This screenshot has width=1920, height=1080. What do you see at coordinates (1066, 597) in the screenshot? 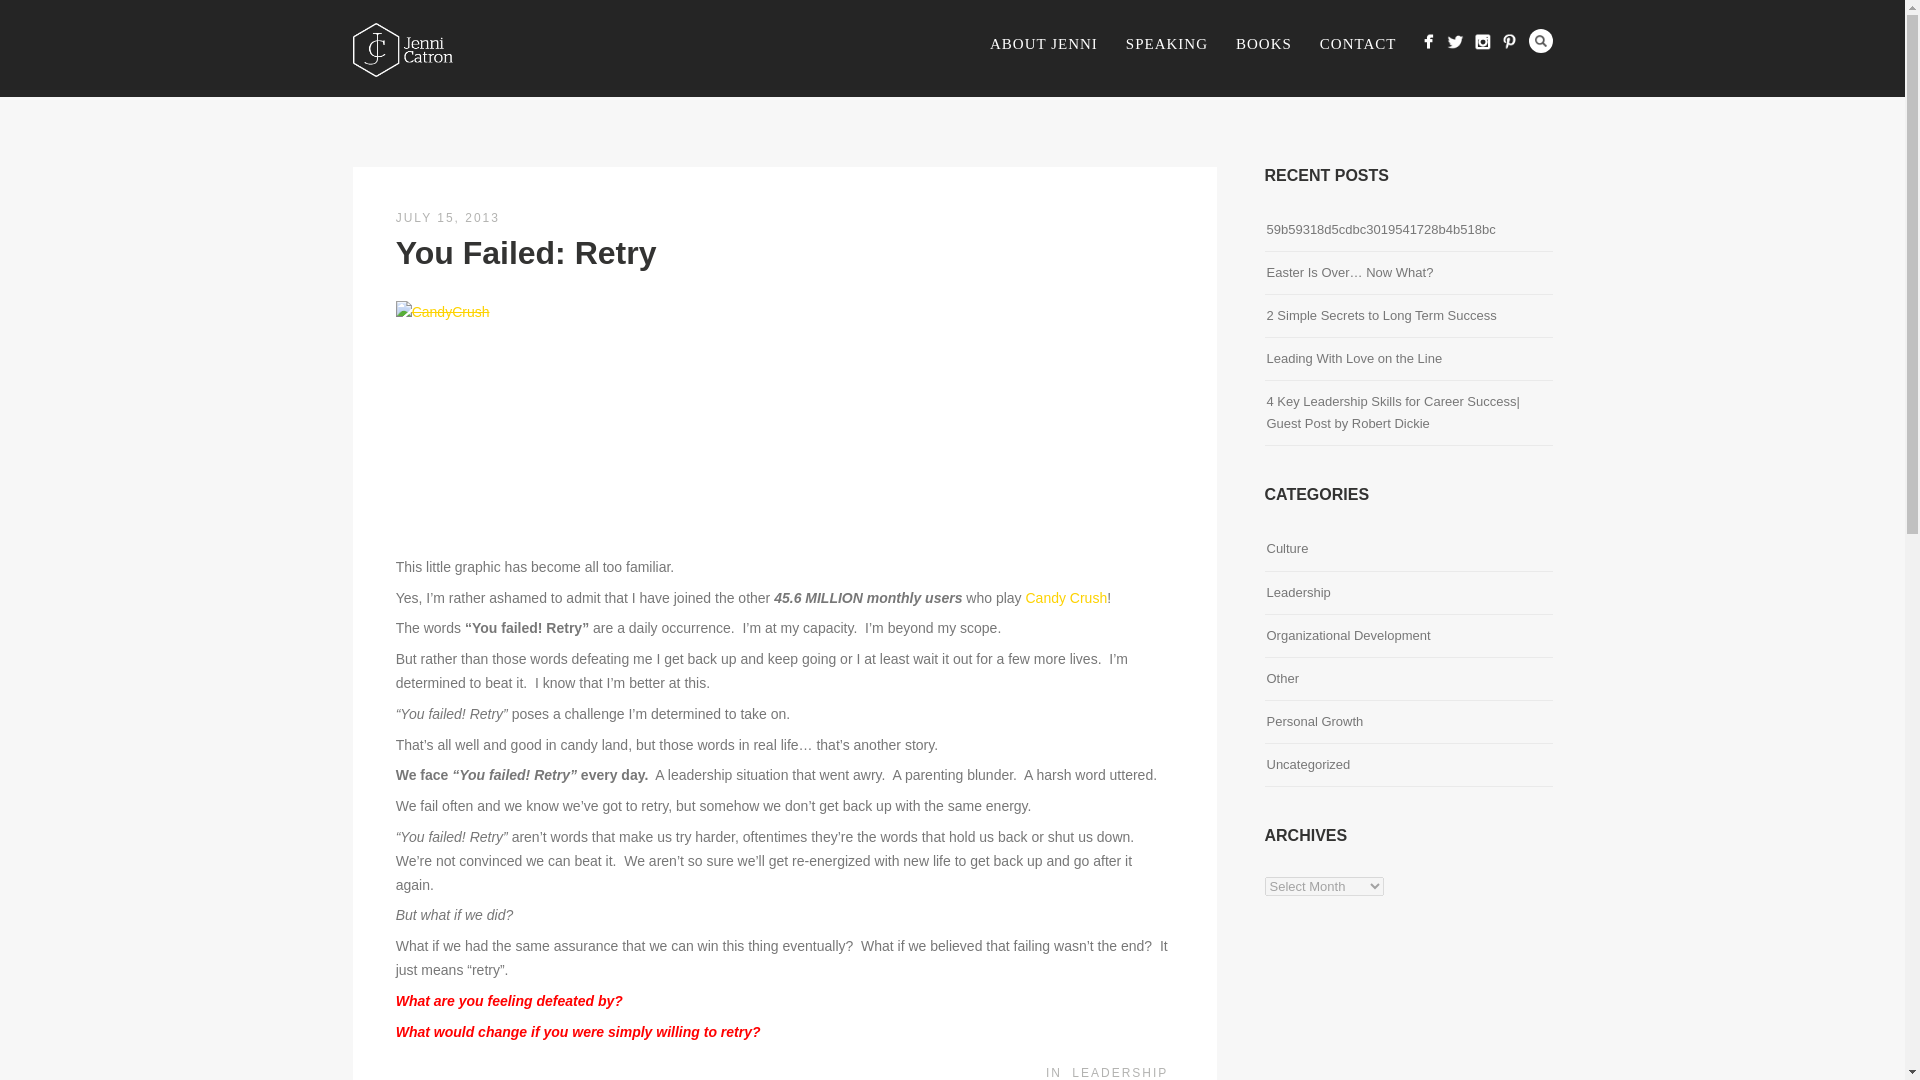
I see `Candy Crush` at bounding box center [1066, 597].